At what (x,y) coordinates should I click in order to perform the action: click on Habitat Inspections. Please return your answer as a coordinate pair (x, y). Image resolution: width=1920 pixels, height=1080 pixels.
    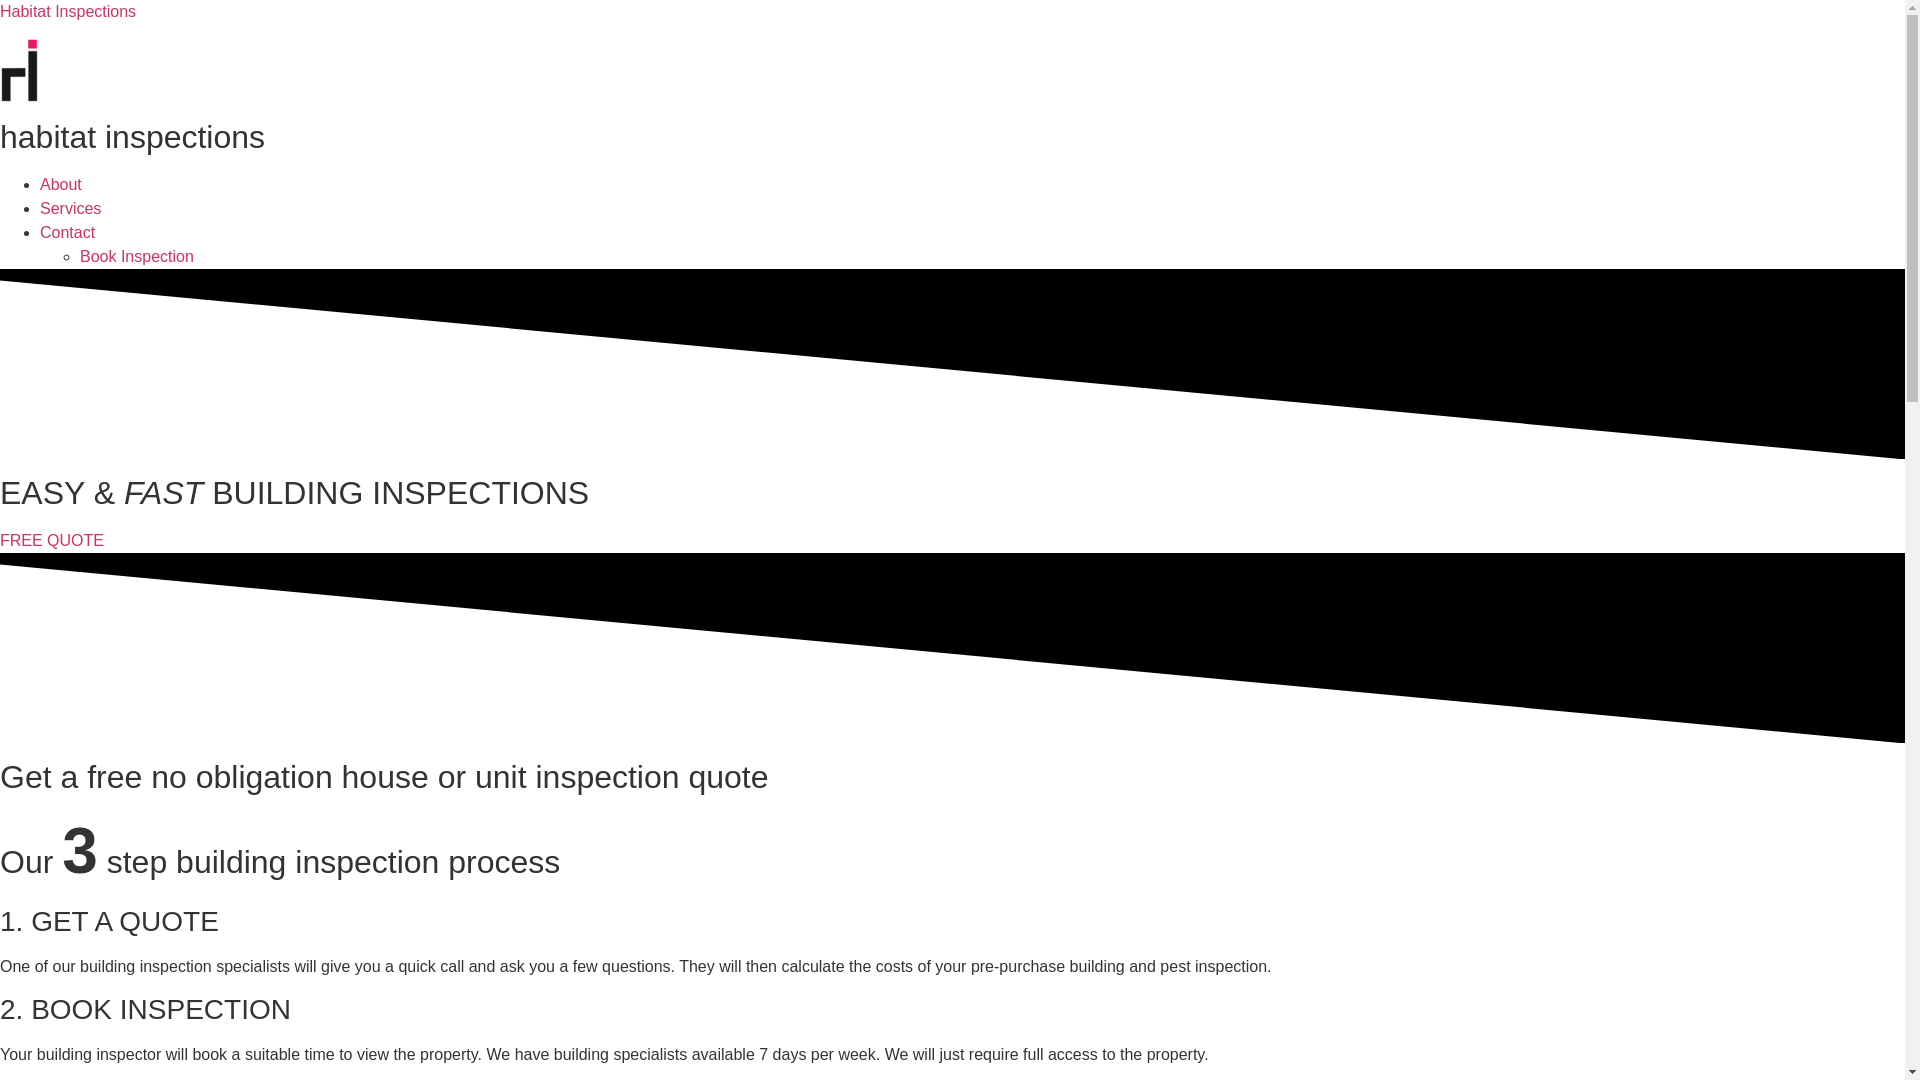
    Looking at the image, I should click on (68, 12).